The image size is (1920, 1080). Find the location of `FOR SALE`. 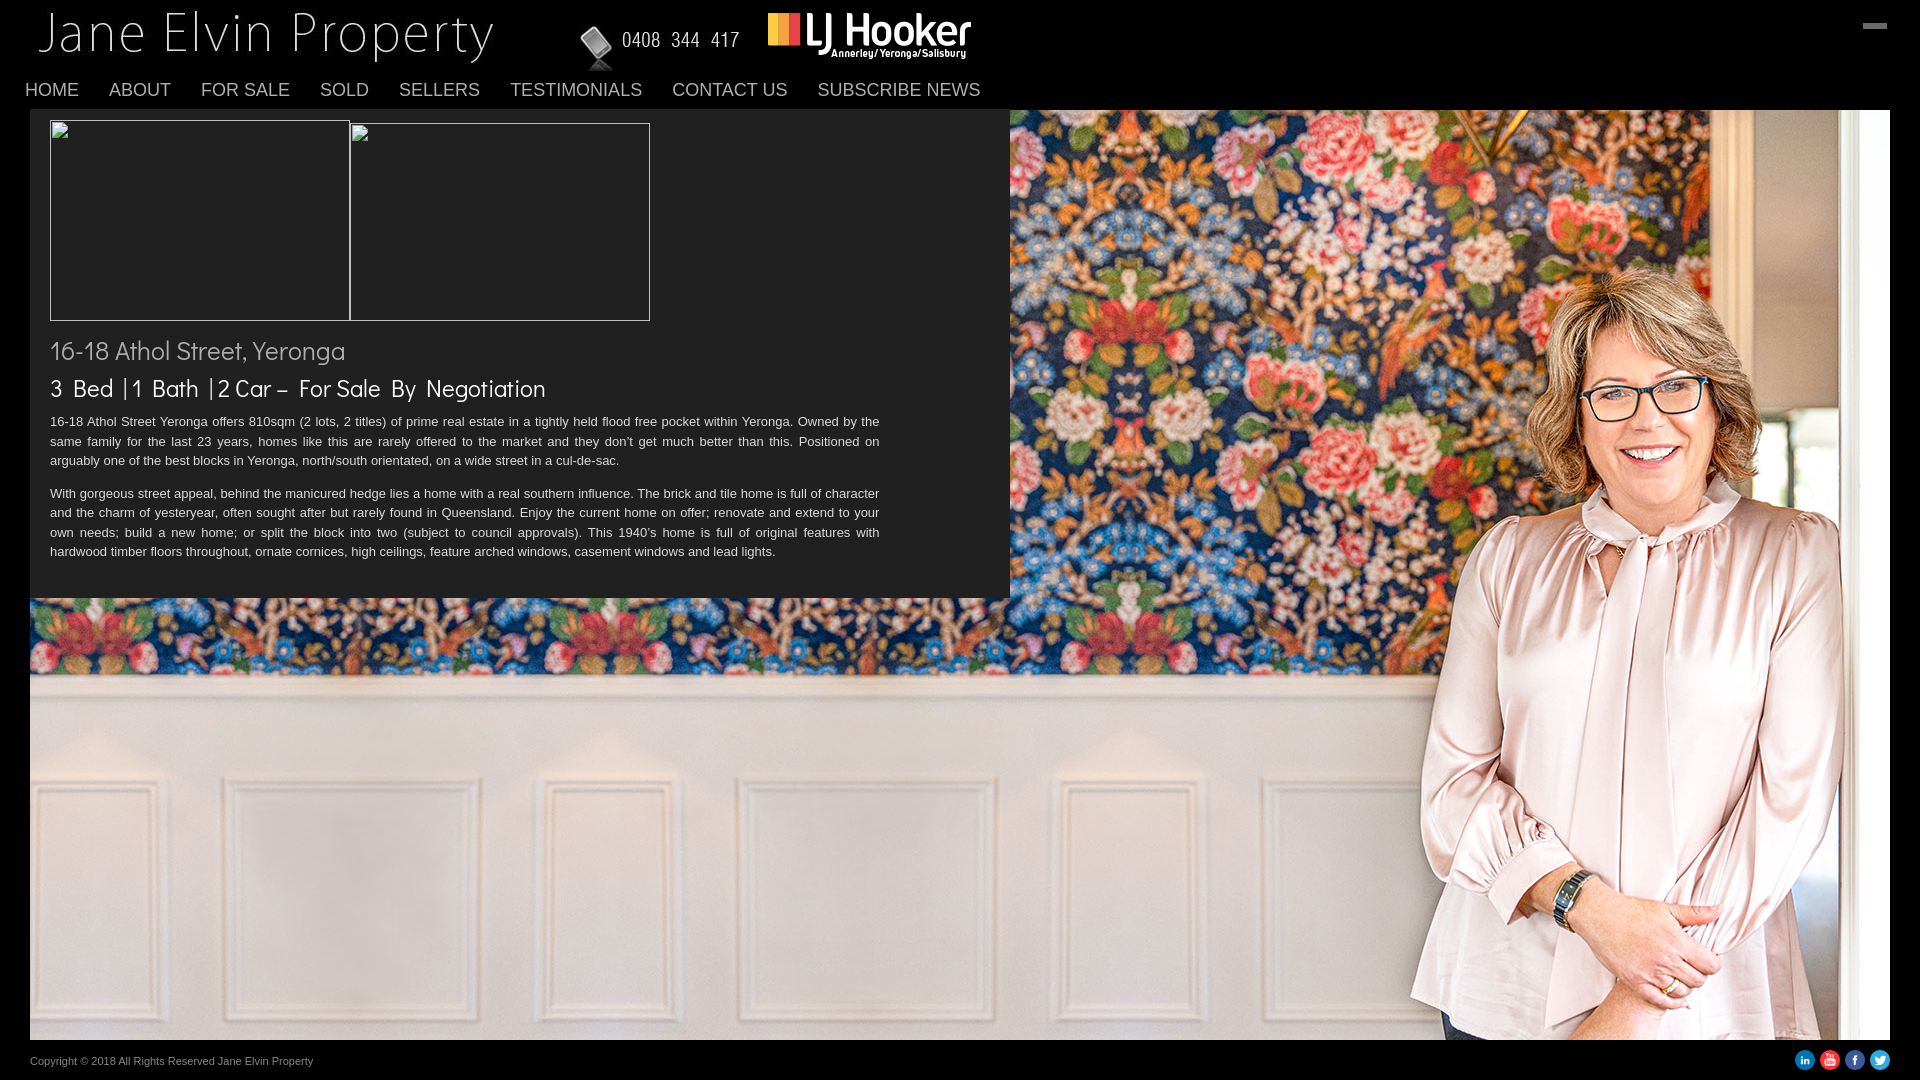

FOR SALE is located at coordinates (260, 90).